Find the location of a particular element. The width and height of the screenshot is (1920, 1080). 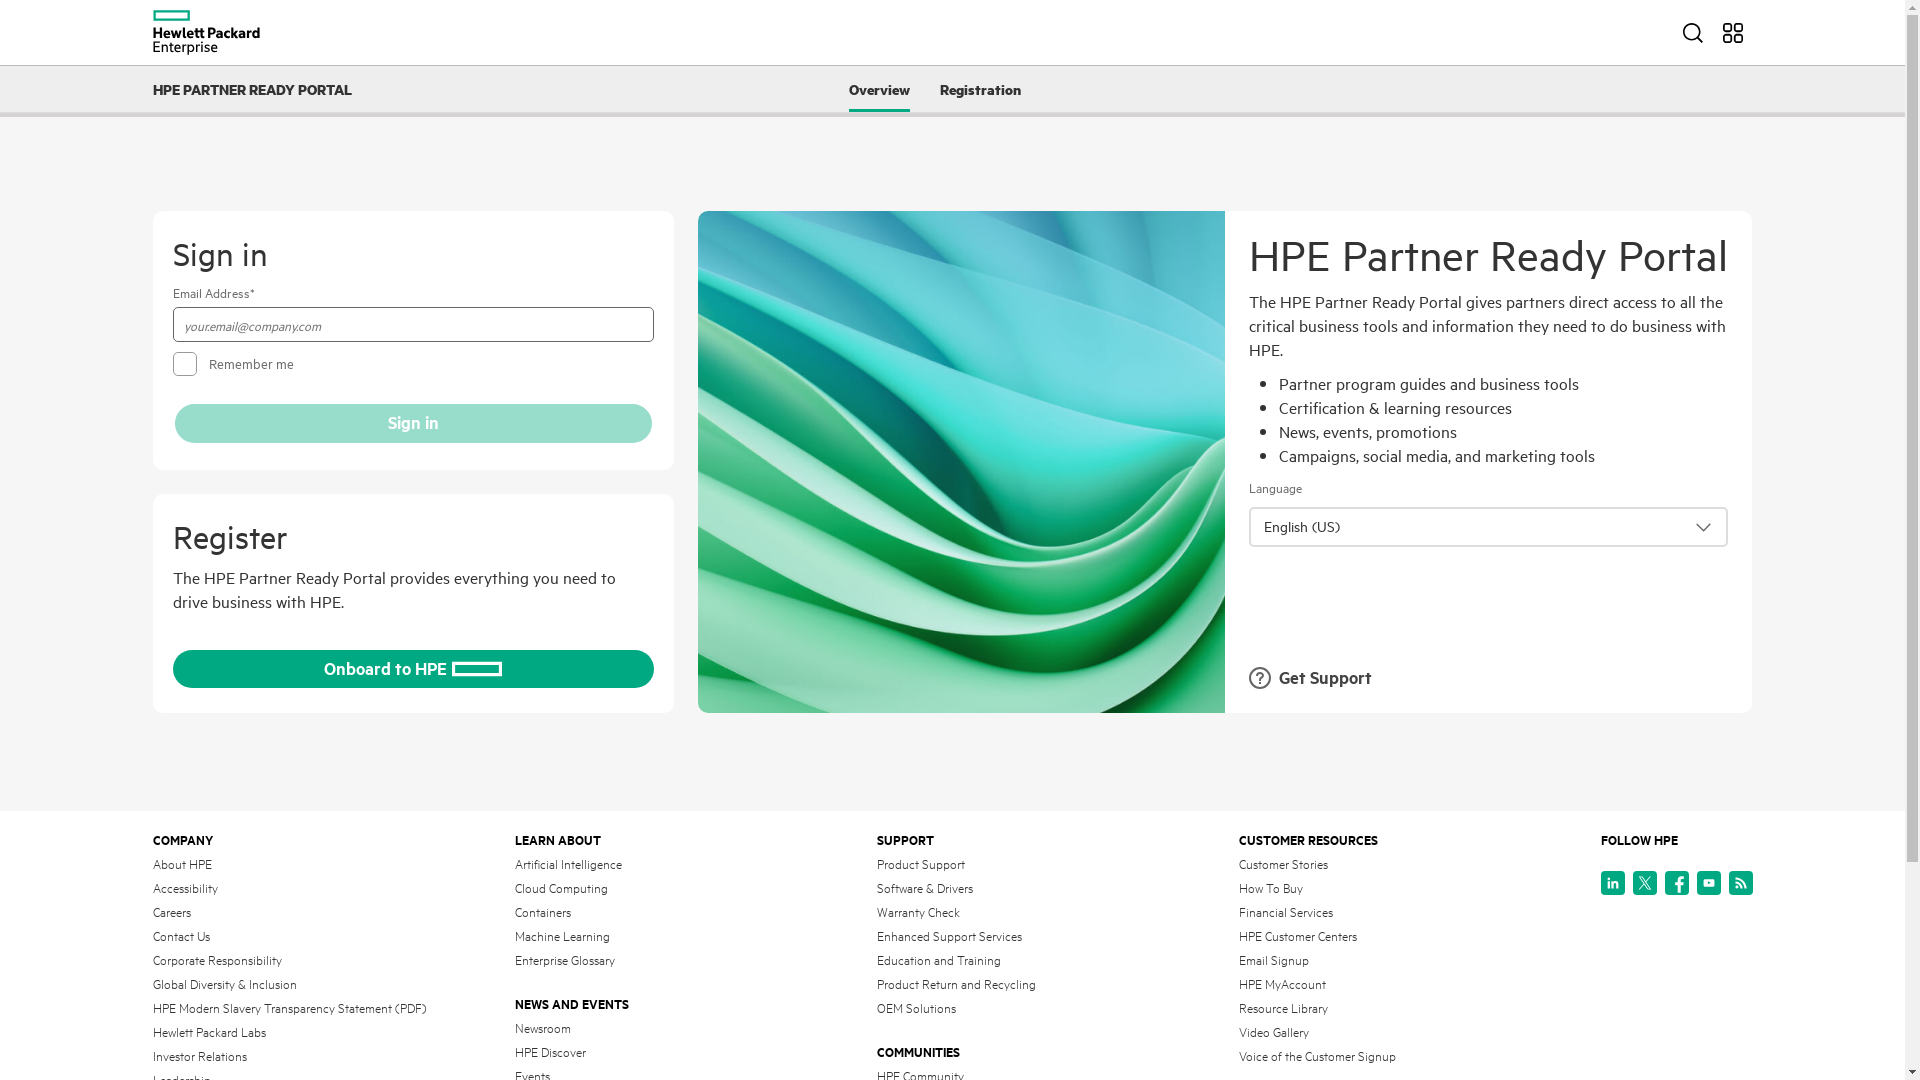

Enhanced Support Services is located at coordinates (948, 937).